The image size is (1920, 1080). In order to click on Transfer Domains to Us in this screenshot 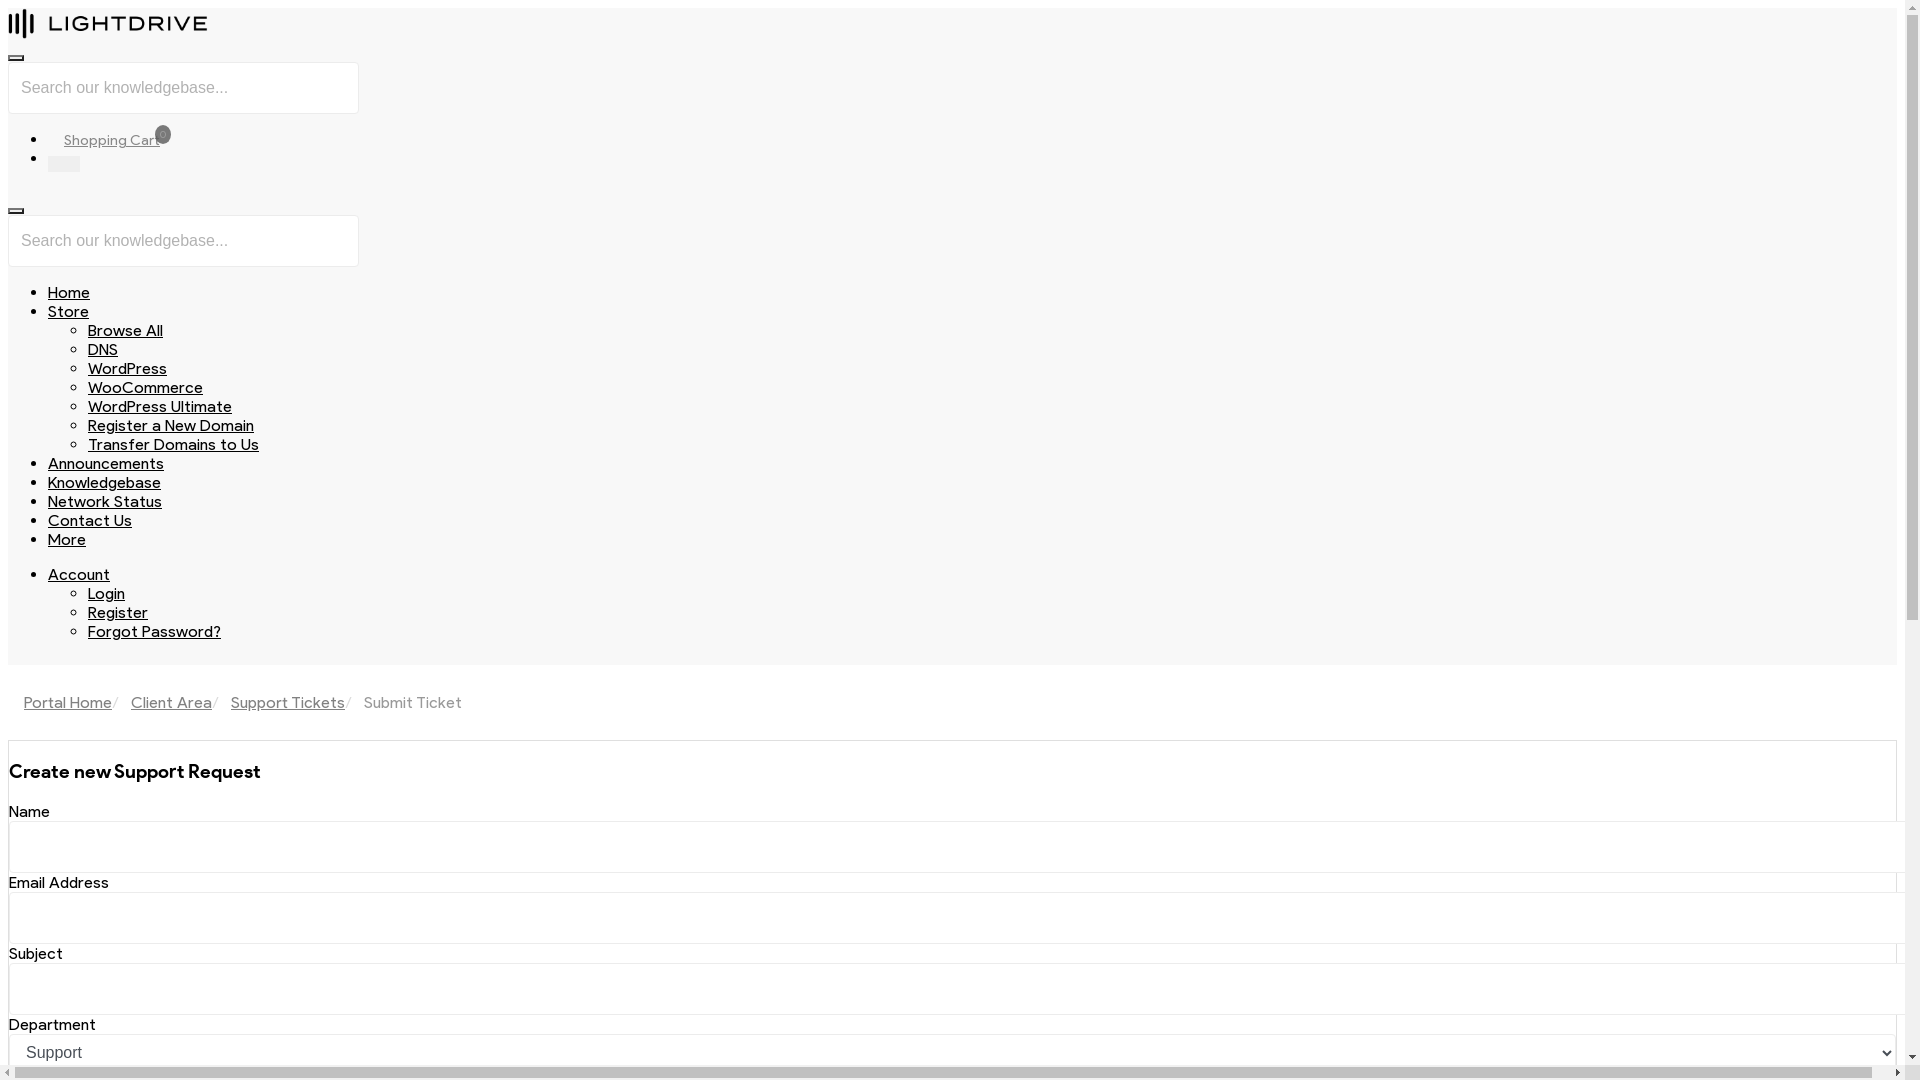, I will do `click(174, 444)`.